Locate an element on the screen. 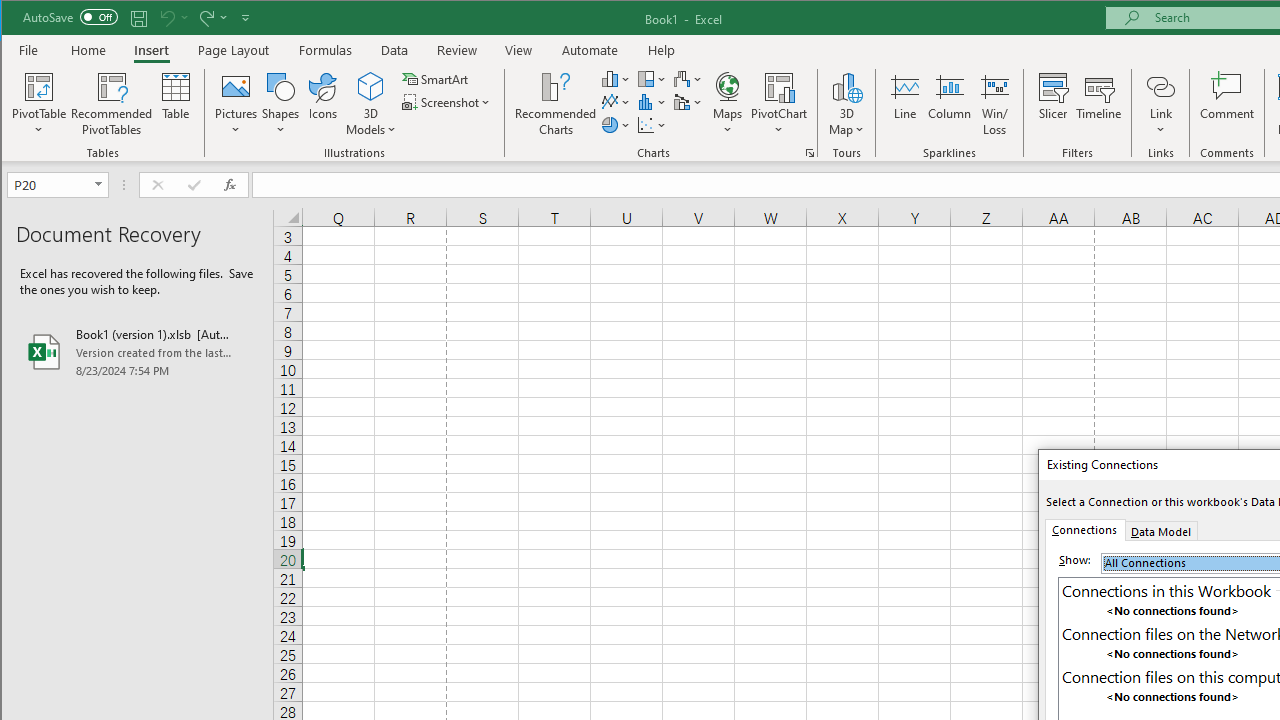 This screenshot has width=1280, height=720. Help is located at coordinates (661, 50).